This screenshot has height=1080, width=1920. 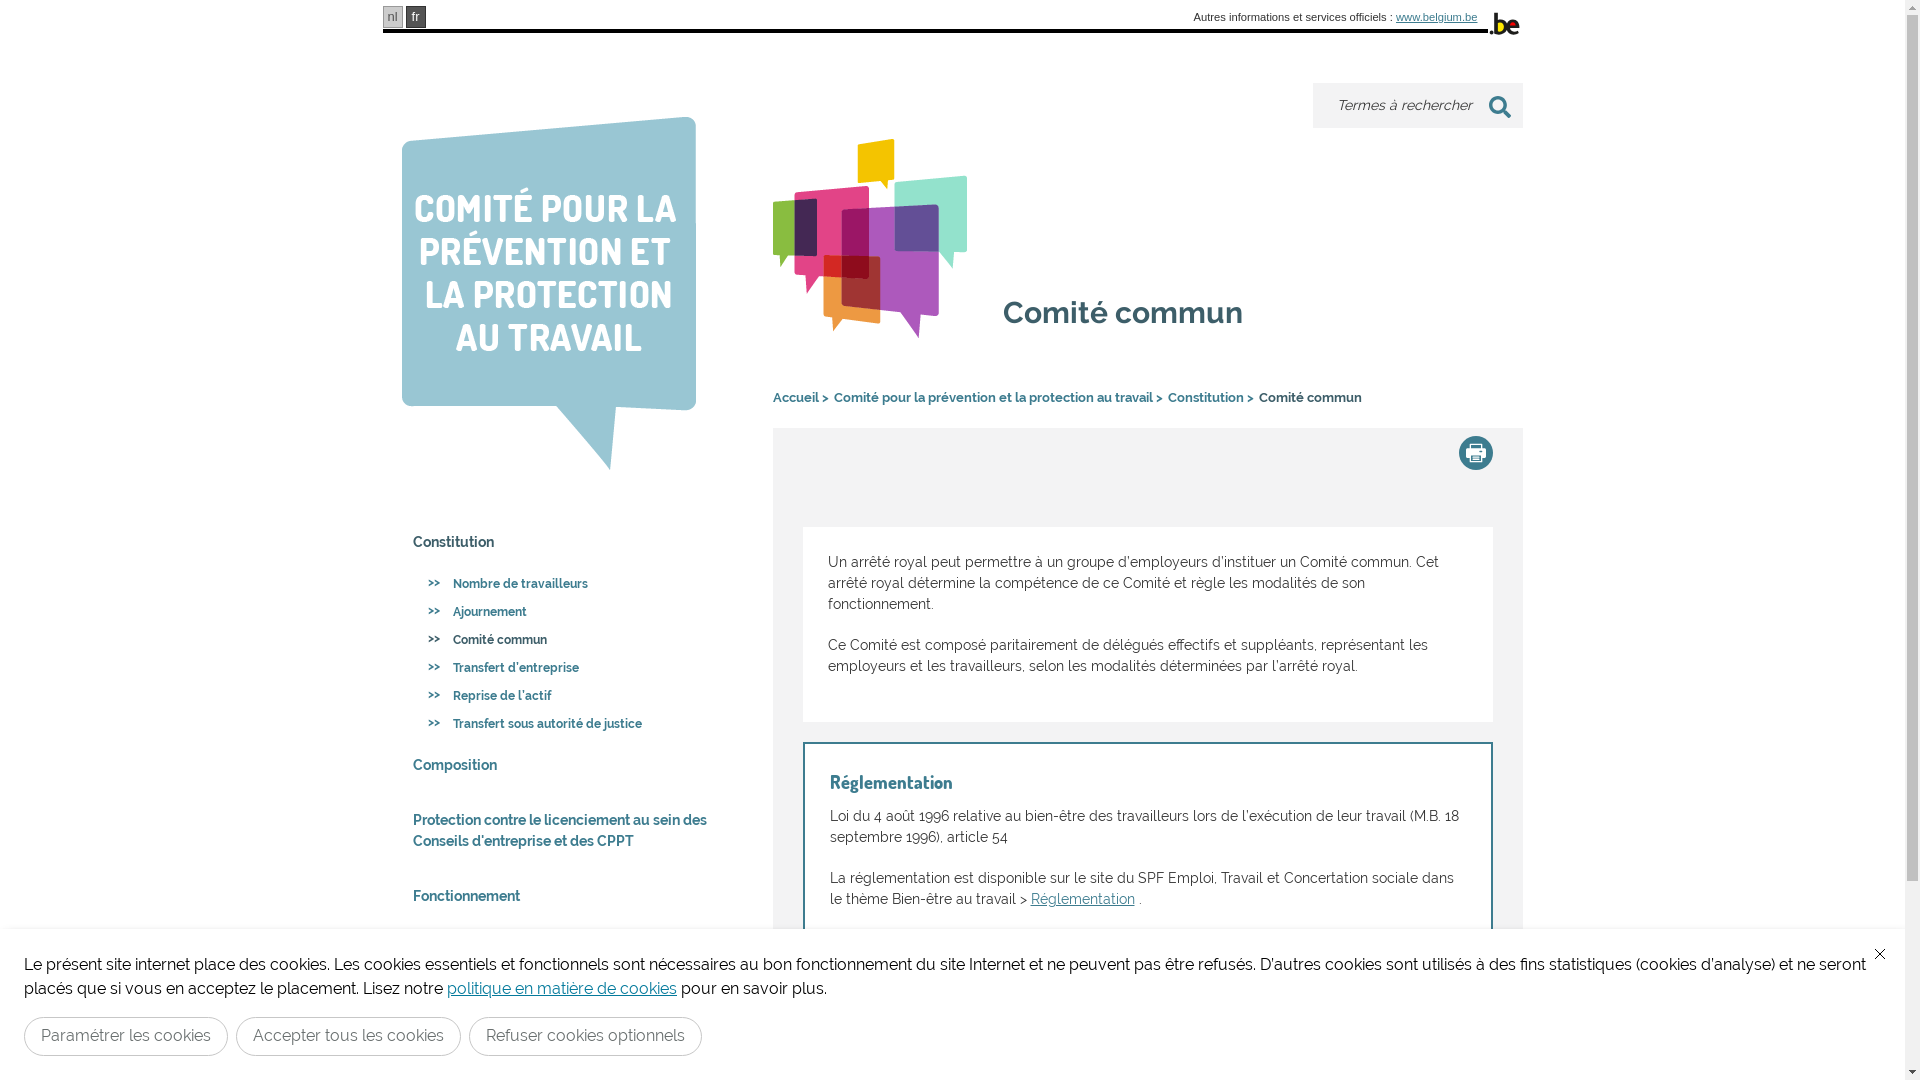 I want to click on www.belgium.be, so click(x=1436, y=17).